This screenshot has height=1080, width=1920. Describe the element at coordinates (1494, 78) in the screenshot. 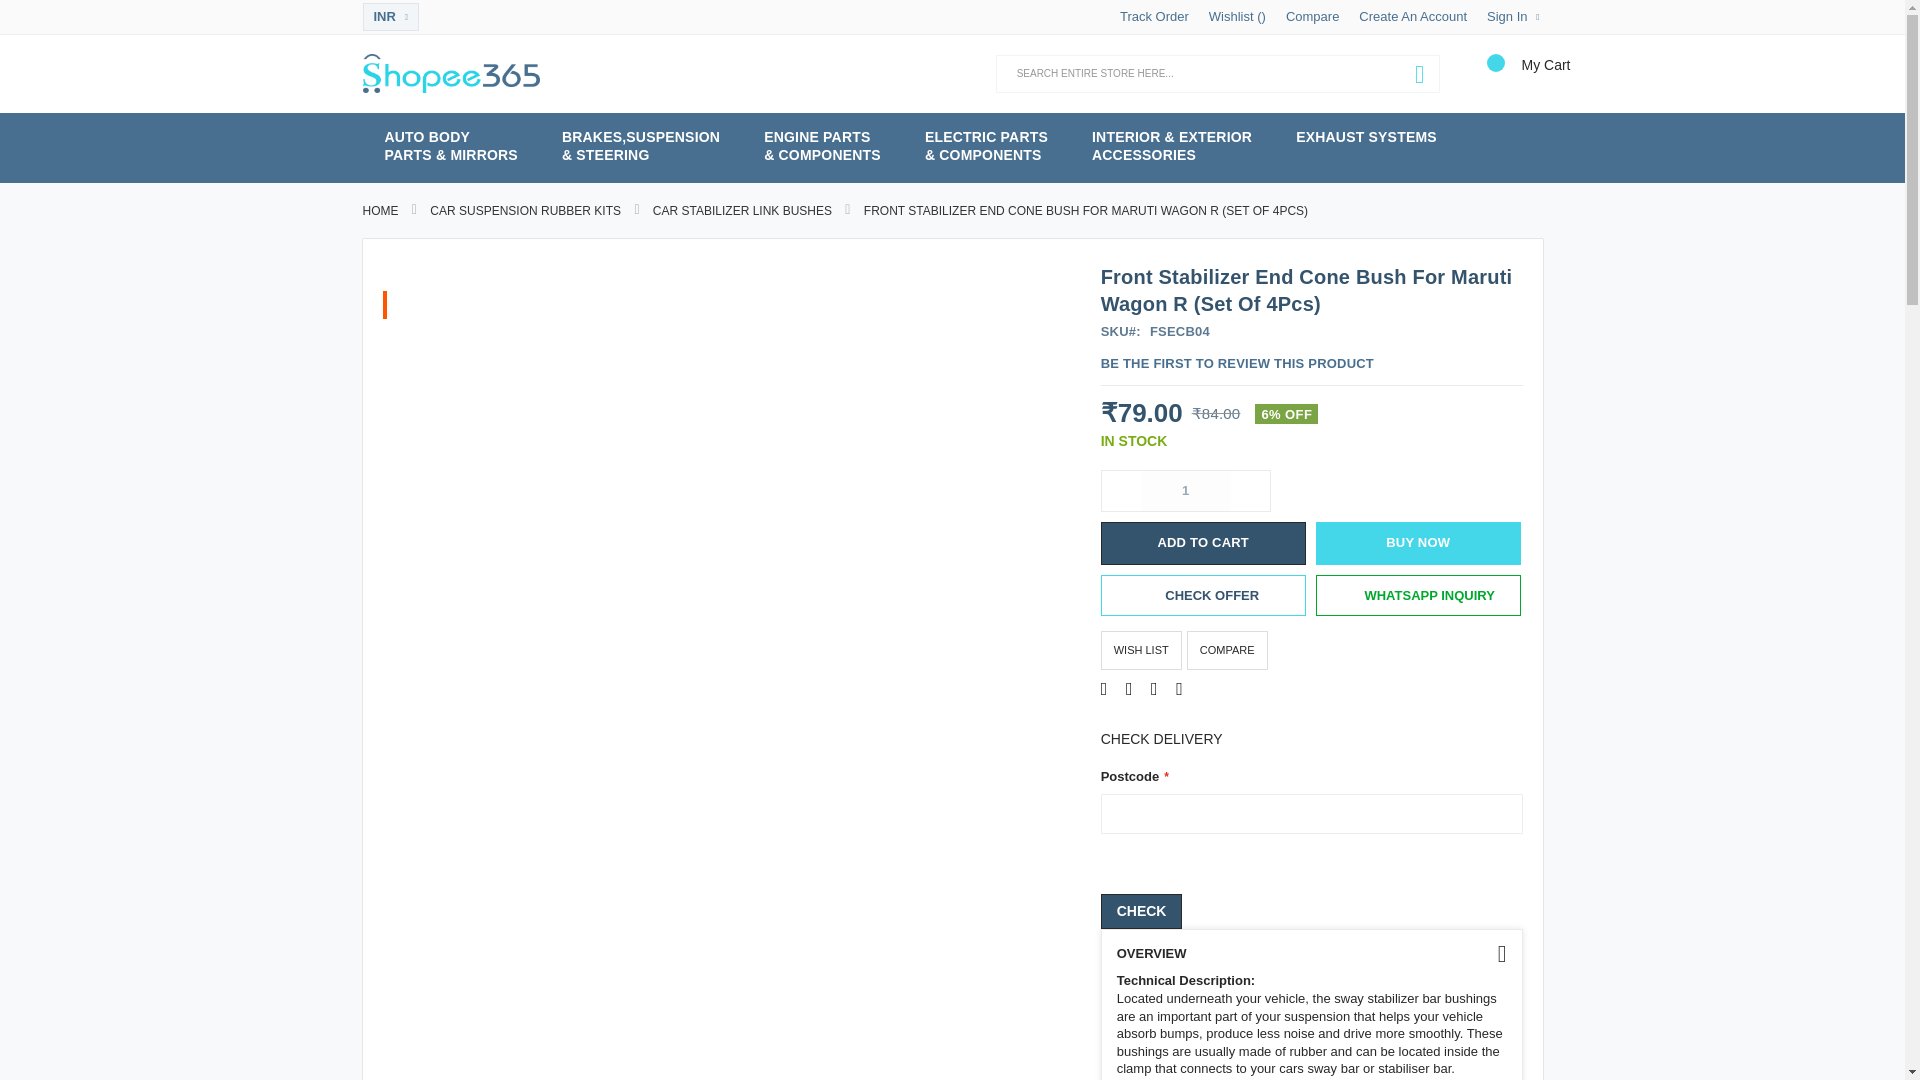

I see `My Cart` at that location.